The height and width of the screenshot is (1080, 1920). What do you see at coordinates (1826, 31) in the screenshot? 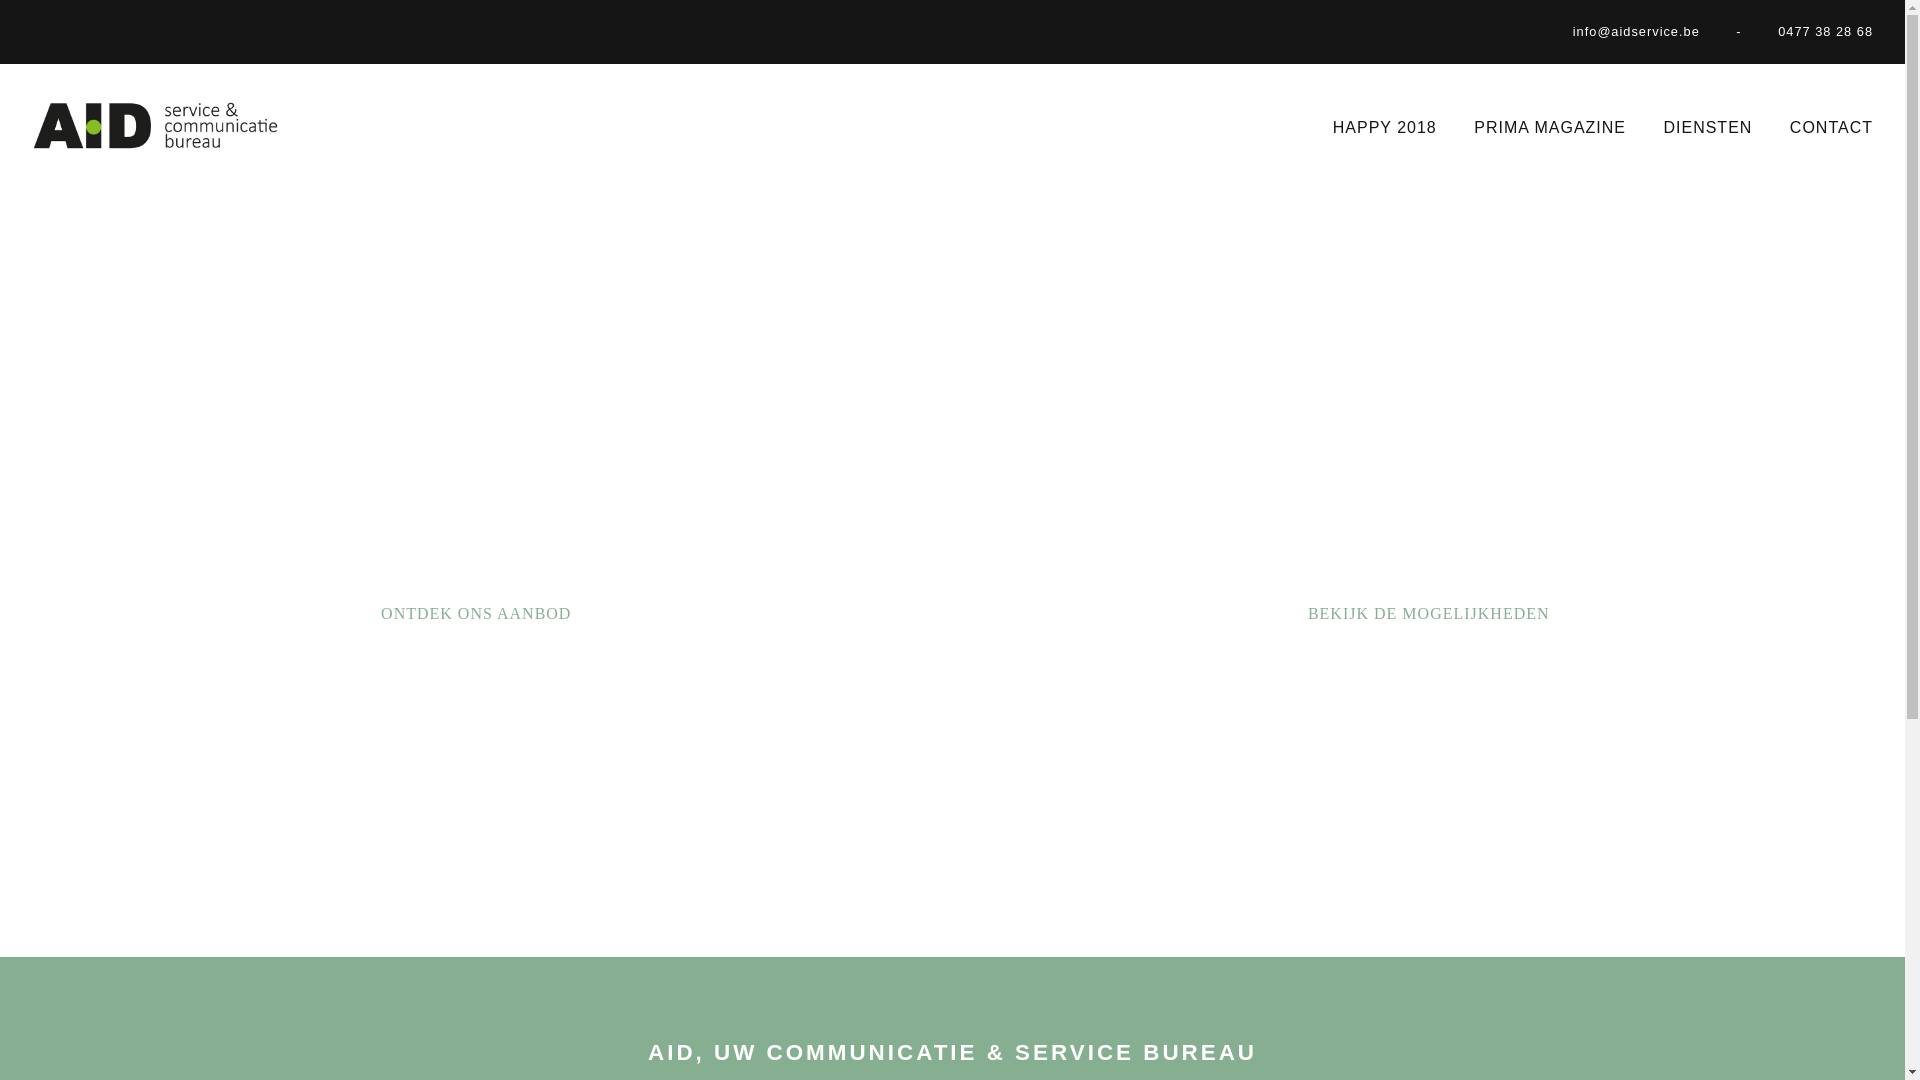
I see `0477 38 28 68` at bounding box center [1826, 31].